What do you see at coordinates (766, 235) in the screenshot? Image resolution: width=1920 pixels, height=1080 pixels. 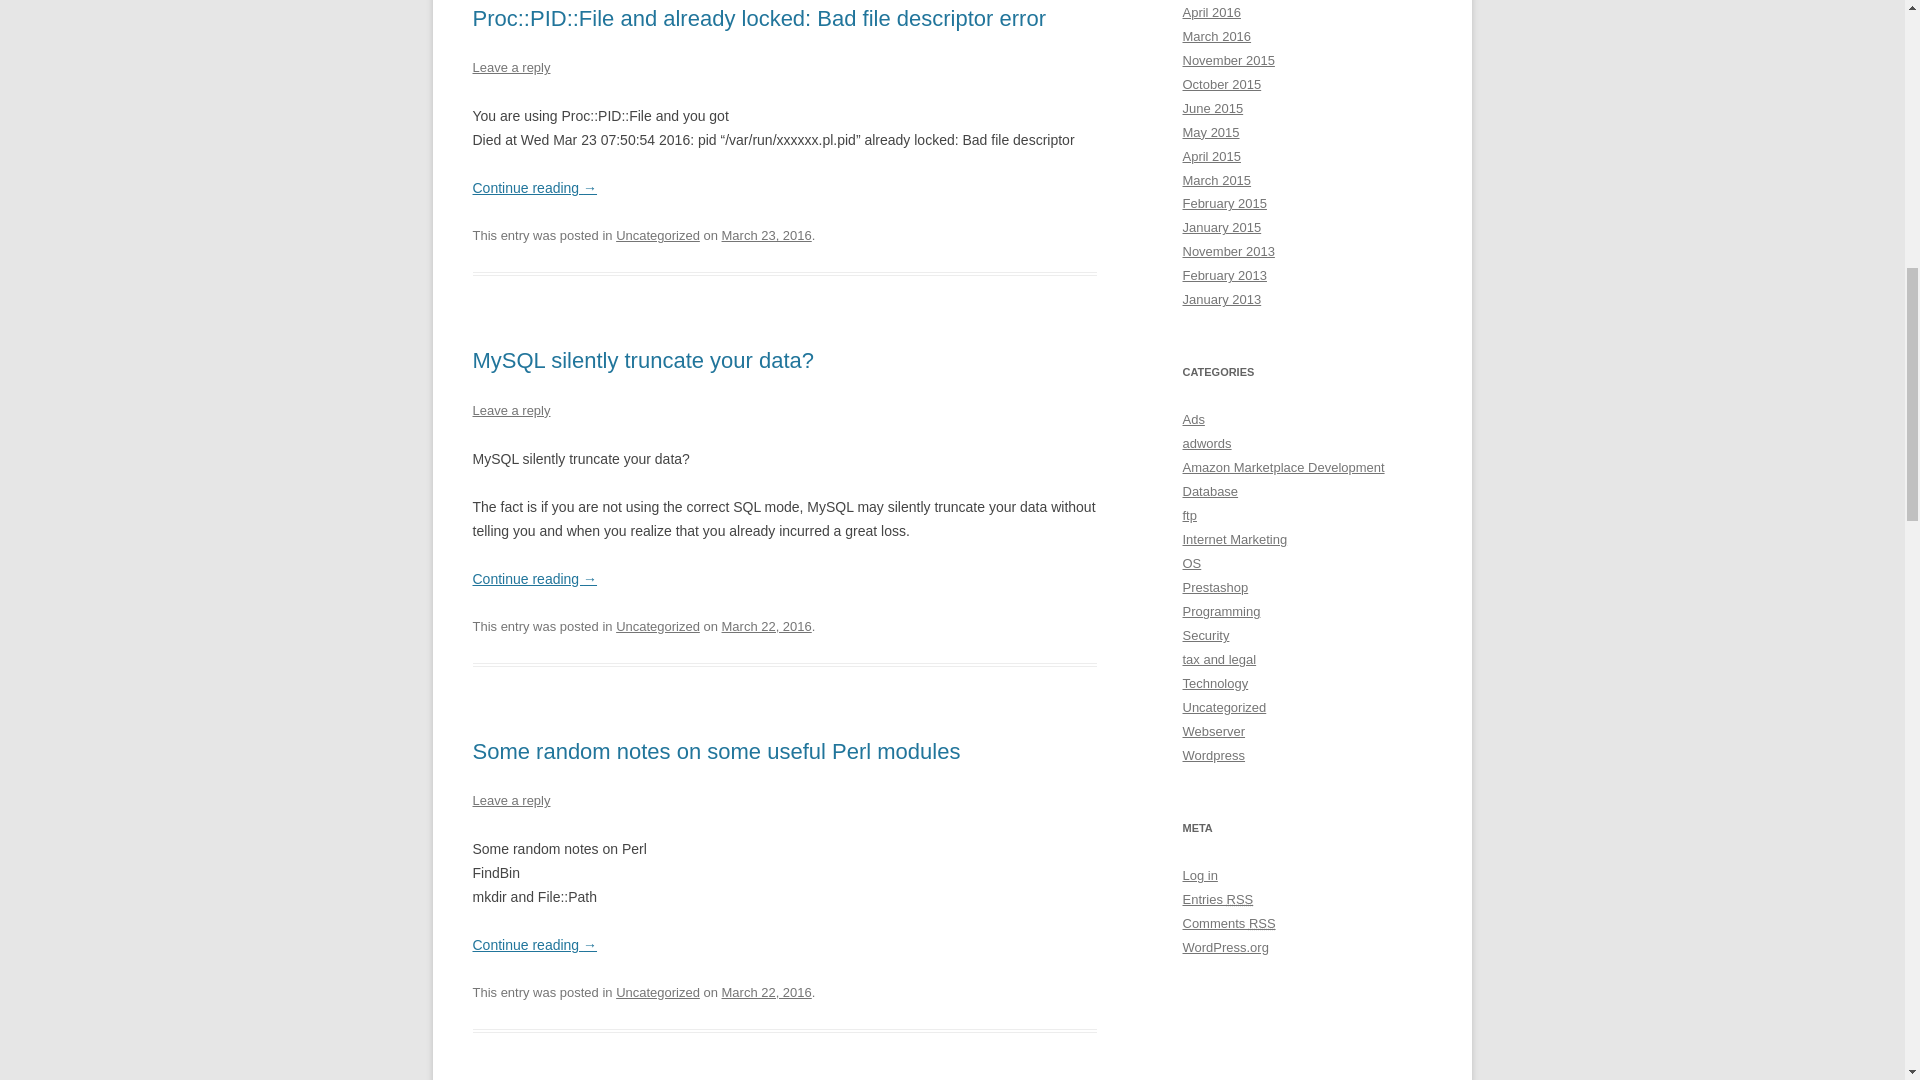 I see `7:04 am` at bounding box center [766, 235].